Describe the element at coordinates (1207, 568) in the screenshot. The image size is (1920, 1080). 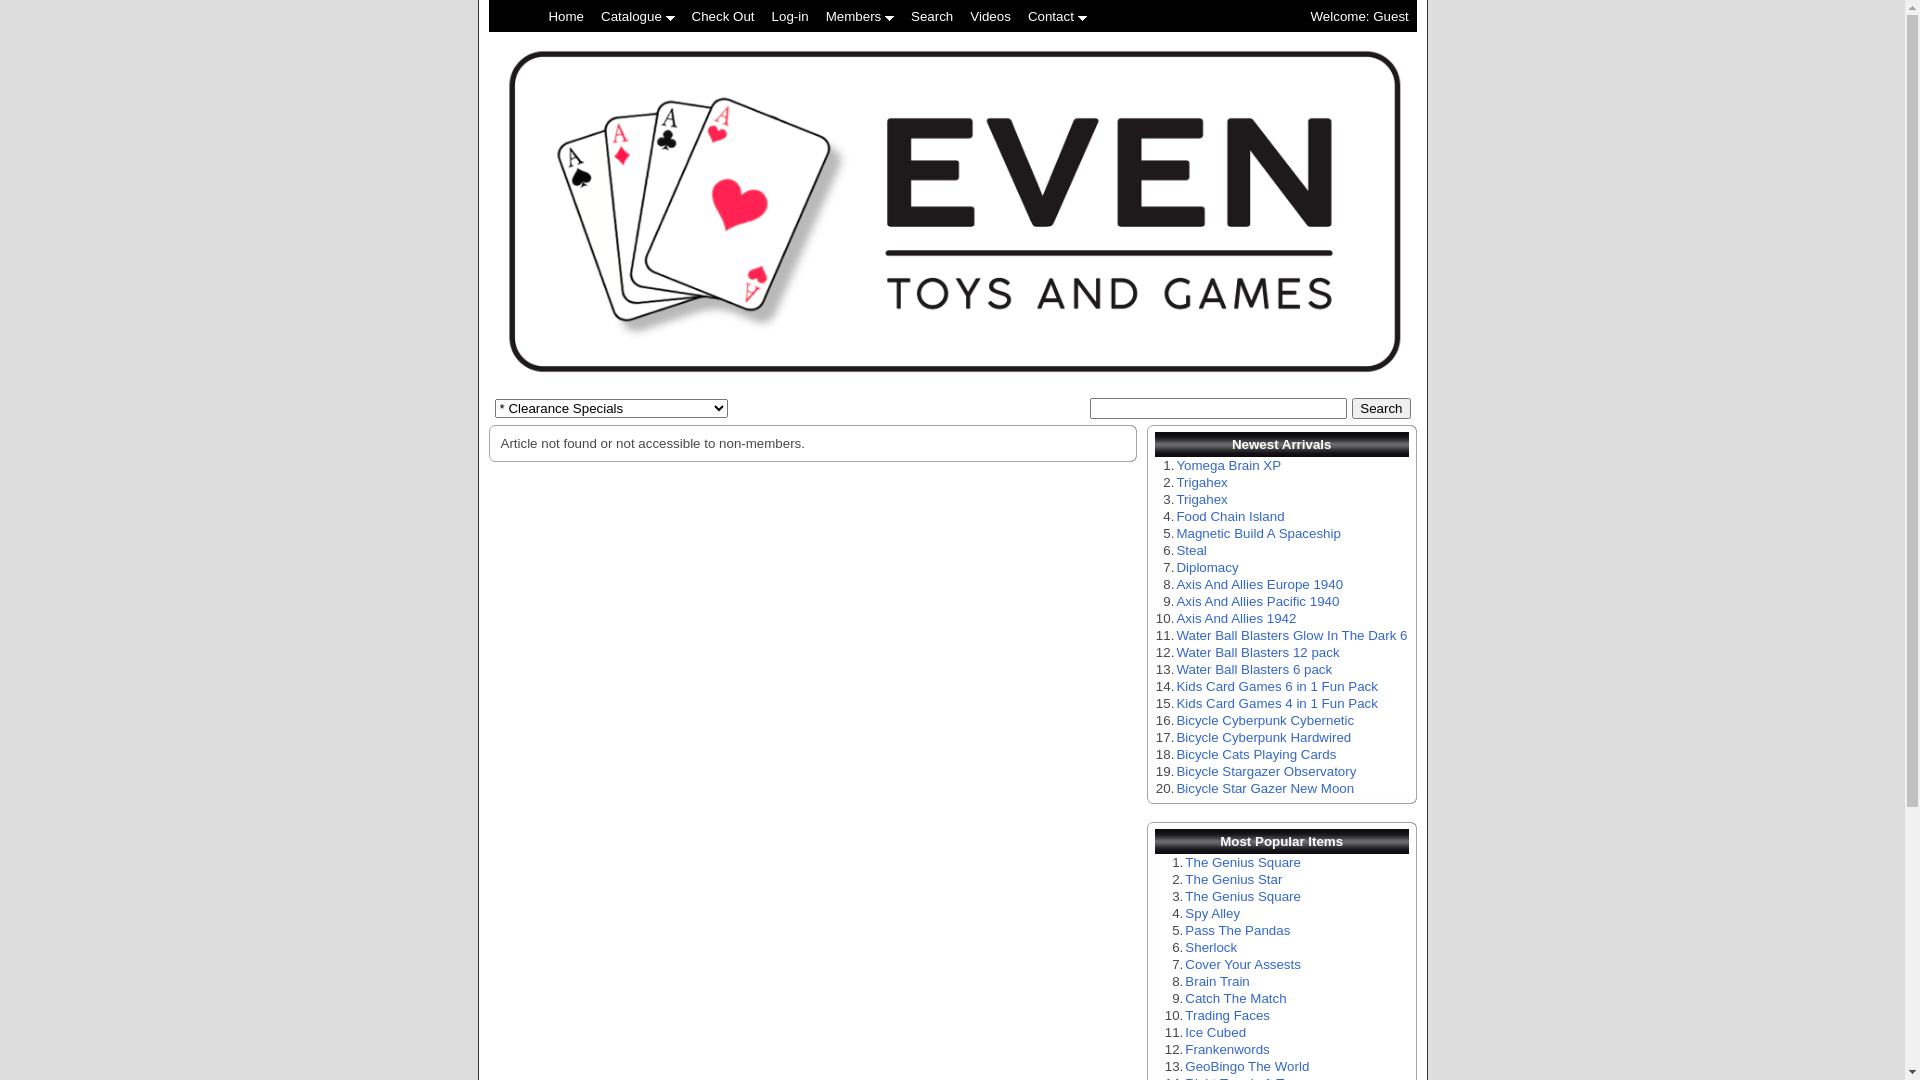
I see `Diplomacy` at that location.